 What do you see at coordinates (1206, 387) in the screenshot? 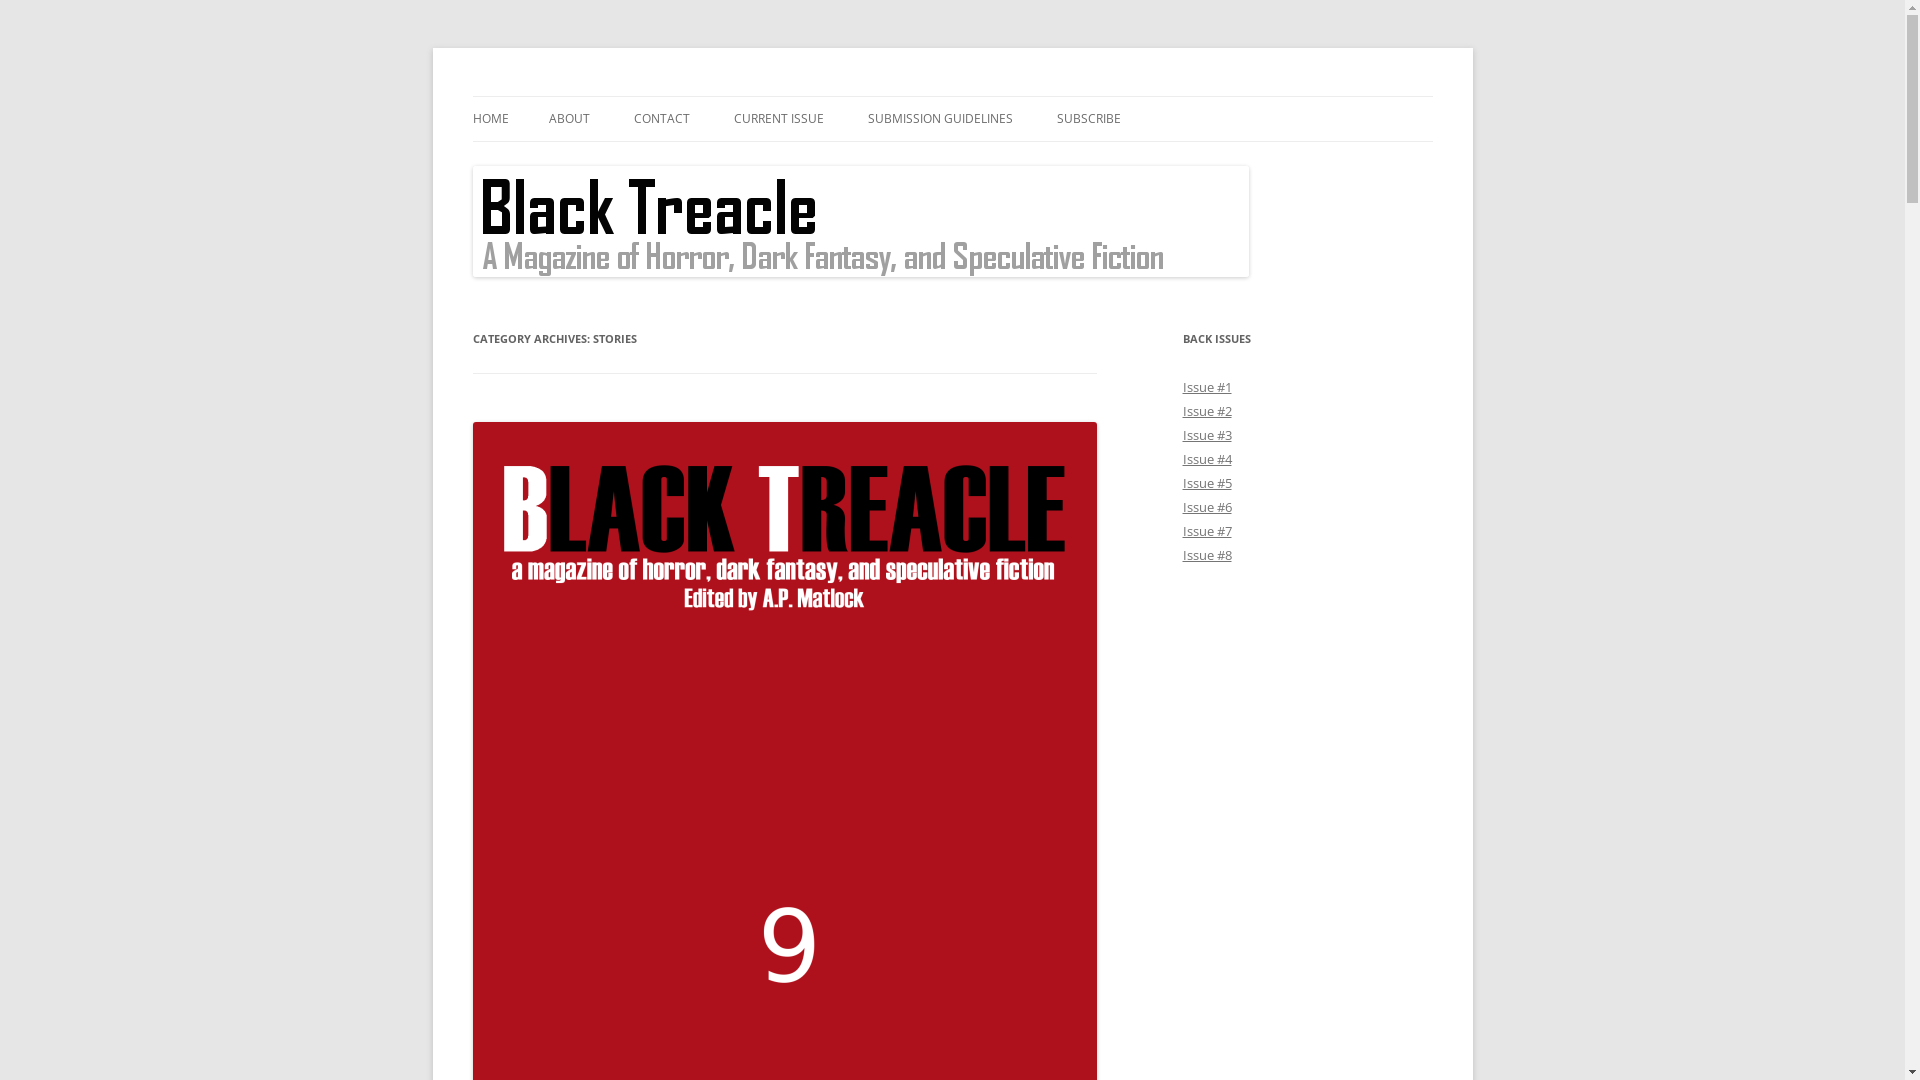
I see `Issue #1` at bounding box center [1206, 387].